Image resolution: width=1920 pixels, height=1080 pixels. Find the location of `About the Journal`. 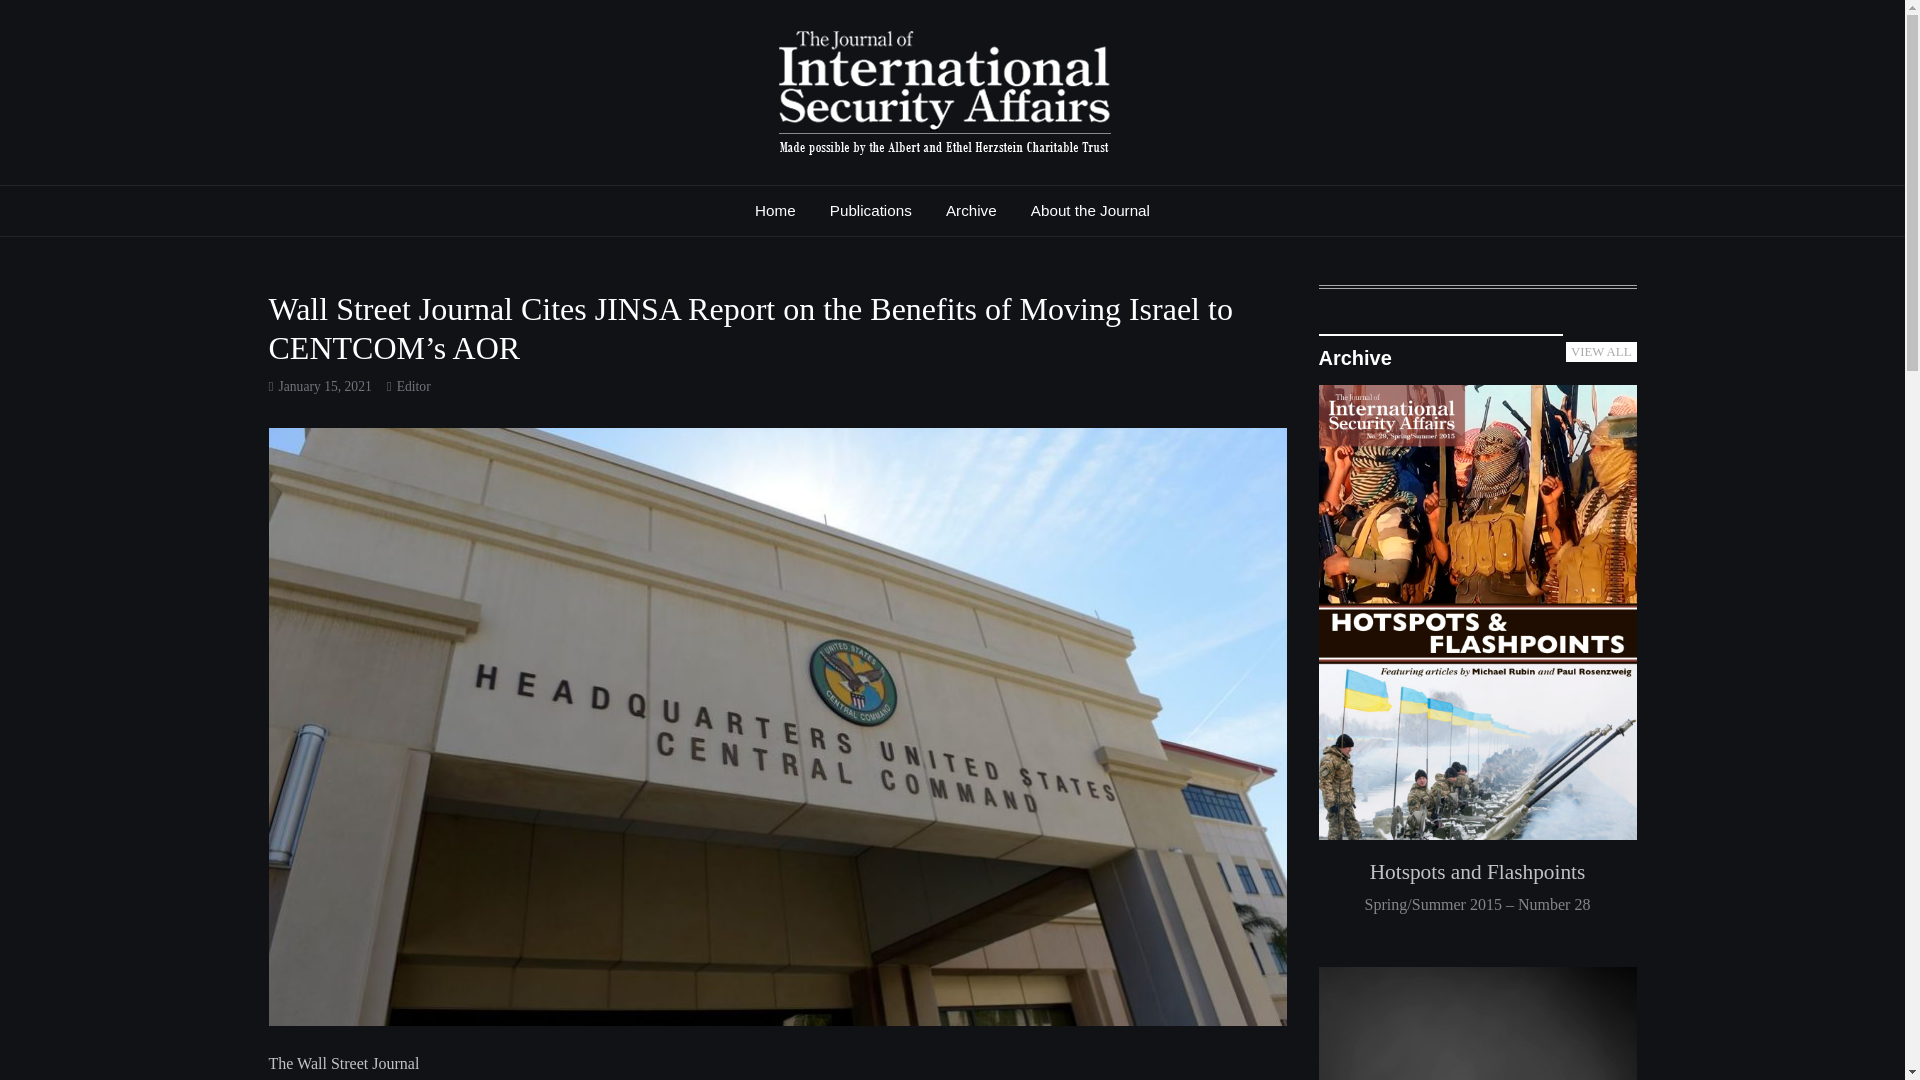

About the Journal is located at coordinates (1090, 210).